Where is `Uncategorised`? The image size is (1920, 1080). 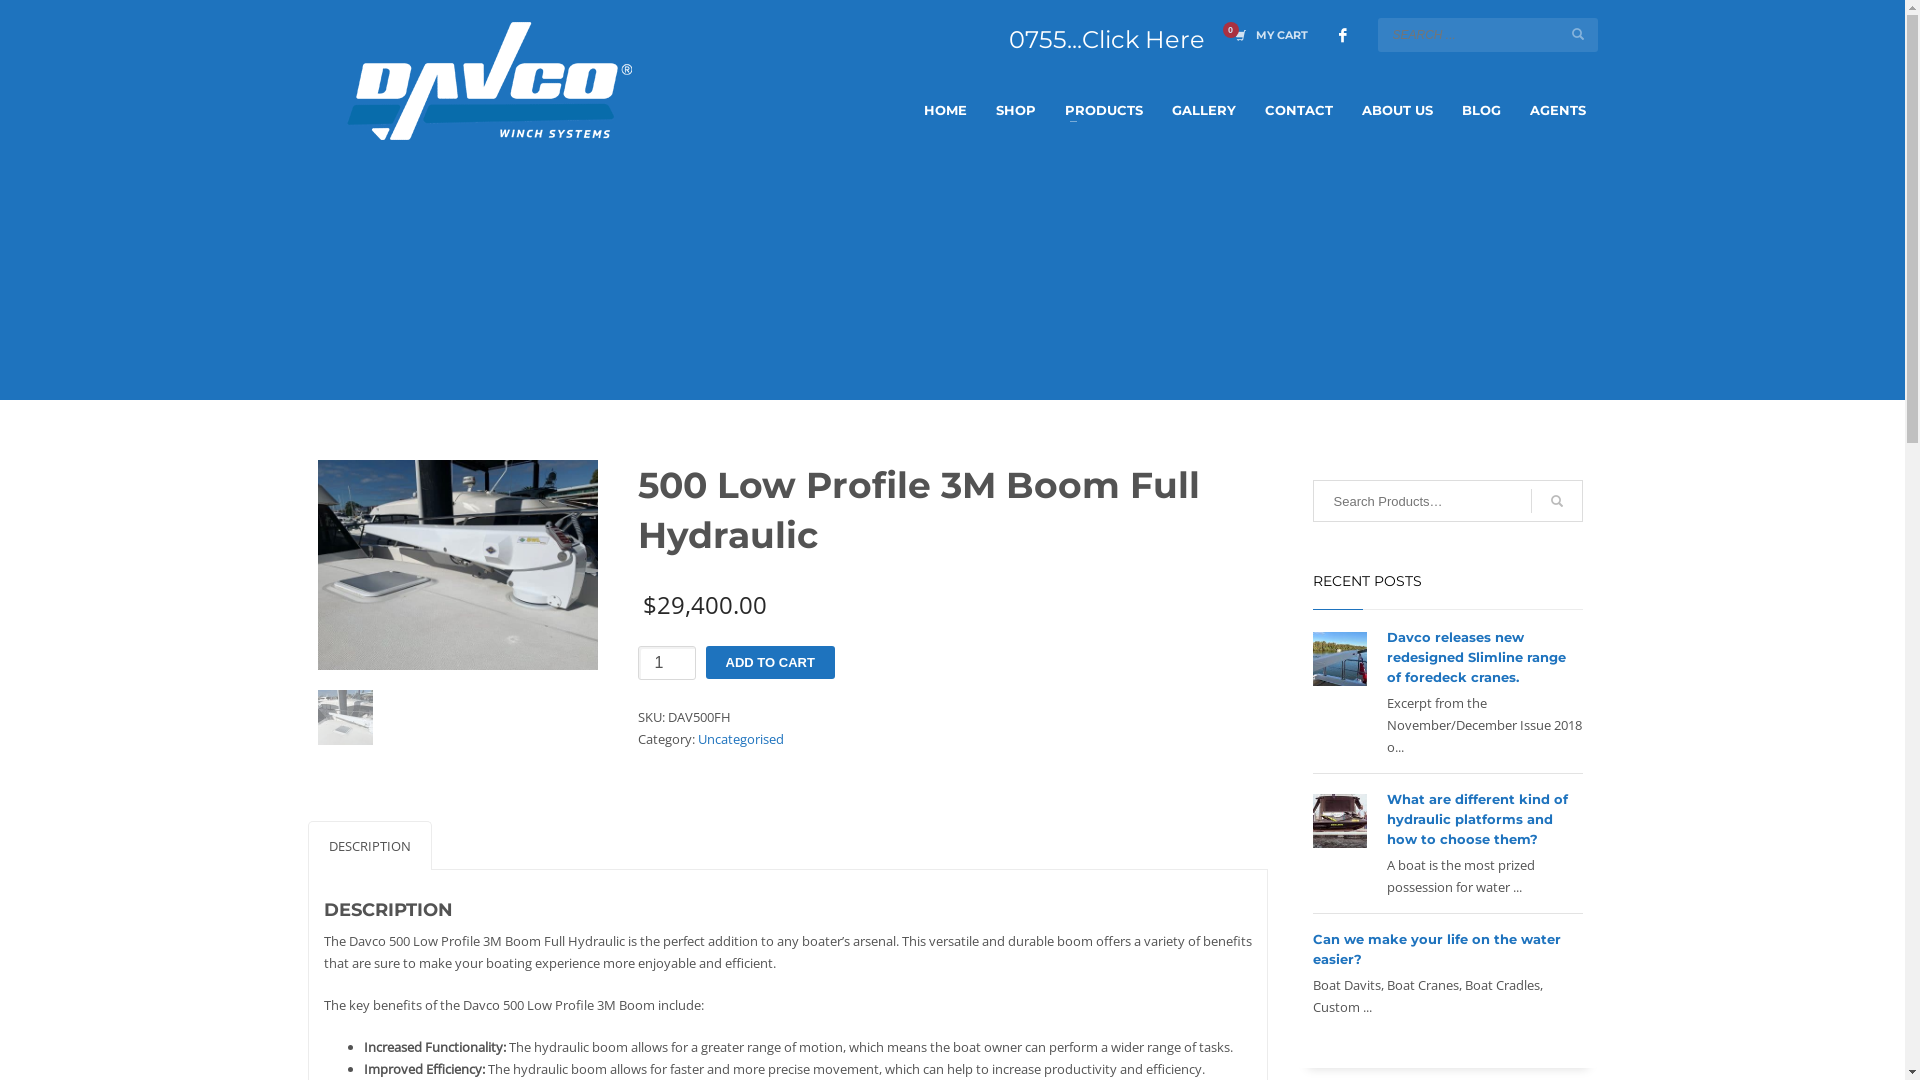
Uncategorised is located at coordinates (741, 738).